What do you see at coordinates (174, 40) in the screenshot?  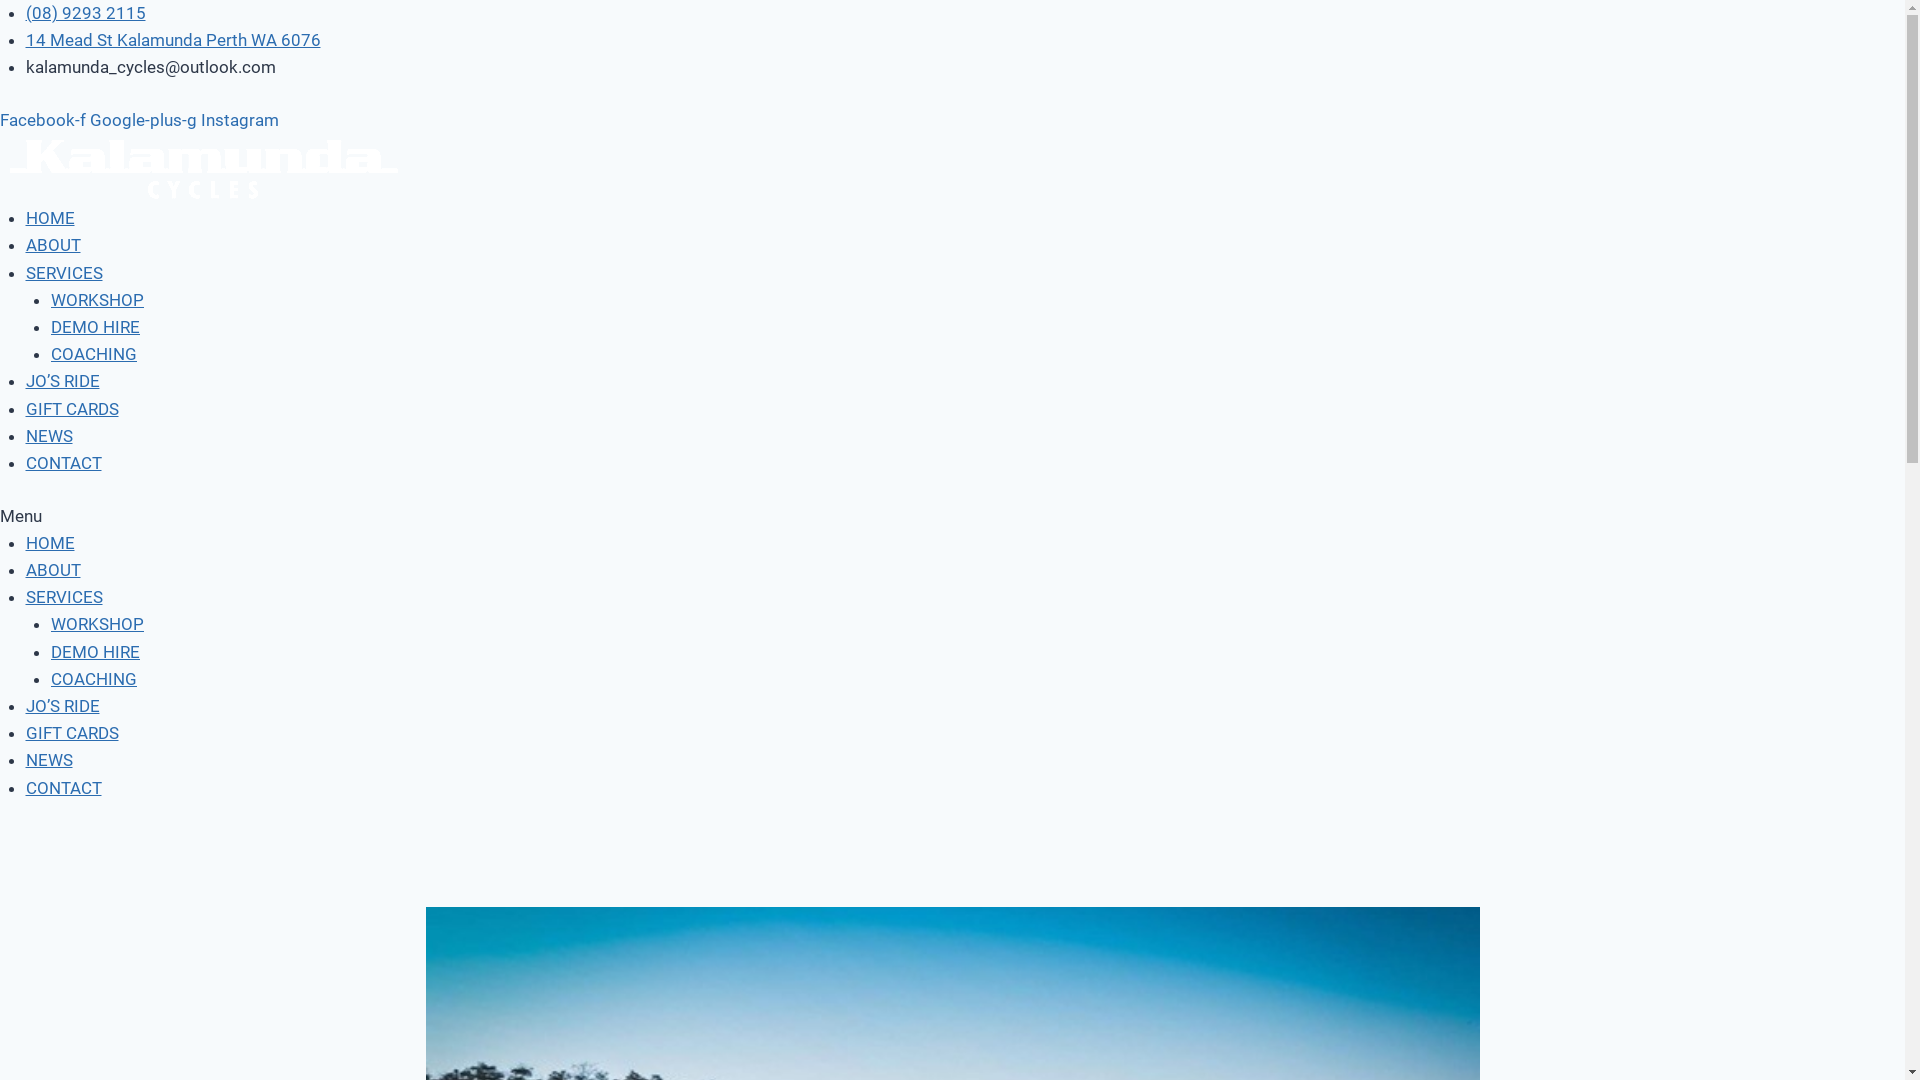 I see `14 Mead St Kalamunda Perth WA 6076` at bounding box center [174, 40].